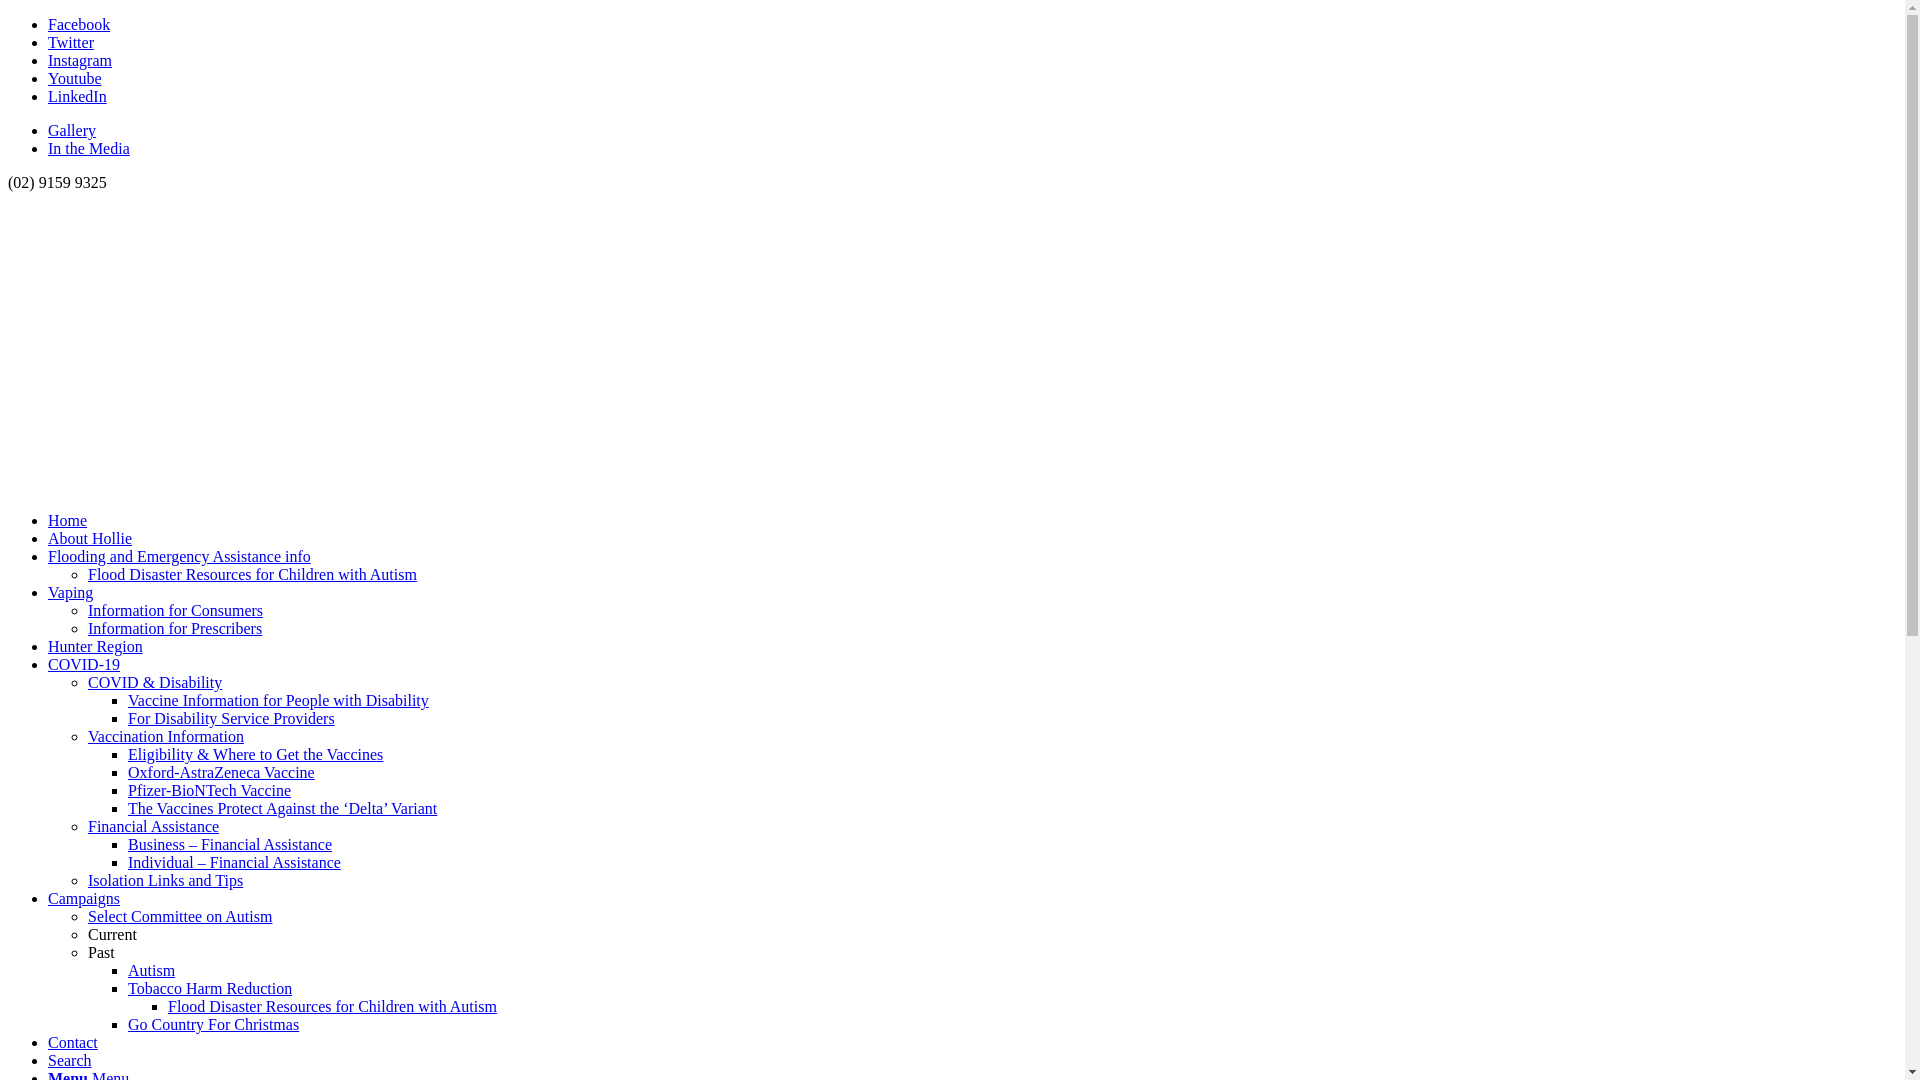 This screenshot has width=1920, height=1080. Describe the element at coordinates (278, 700) in the screenshot. I see `Vaccine Information for People with Disability` at that location.